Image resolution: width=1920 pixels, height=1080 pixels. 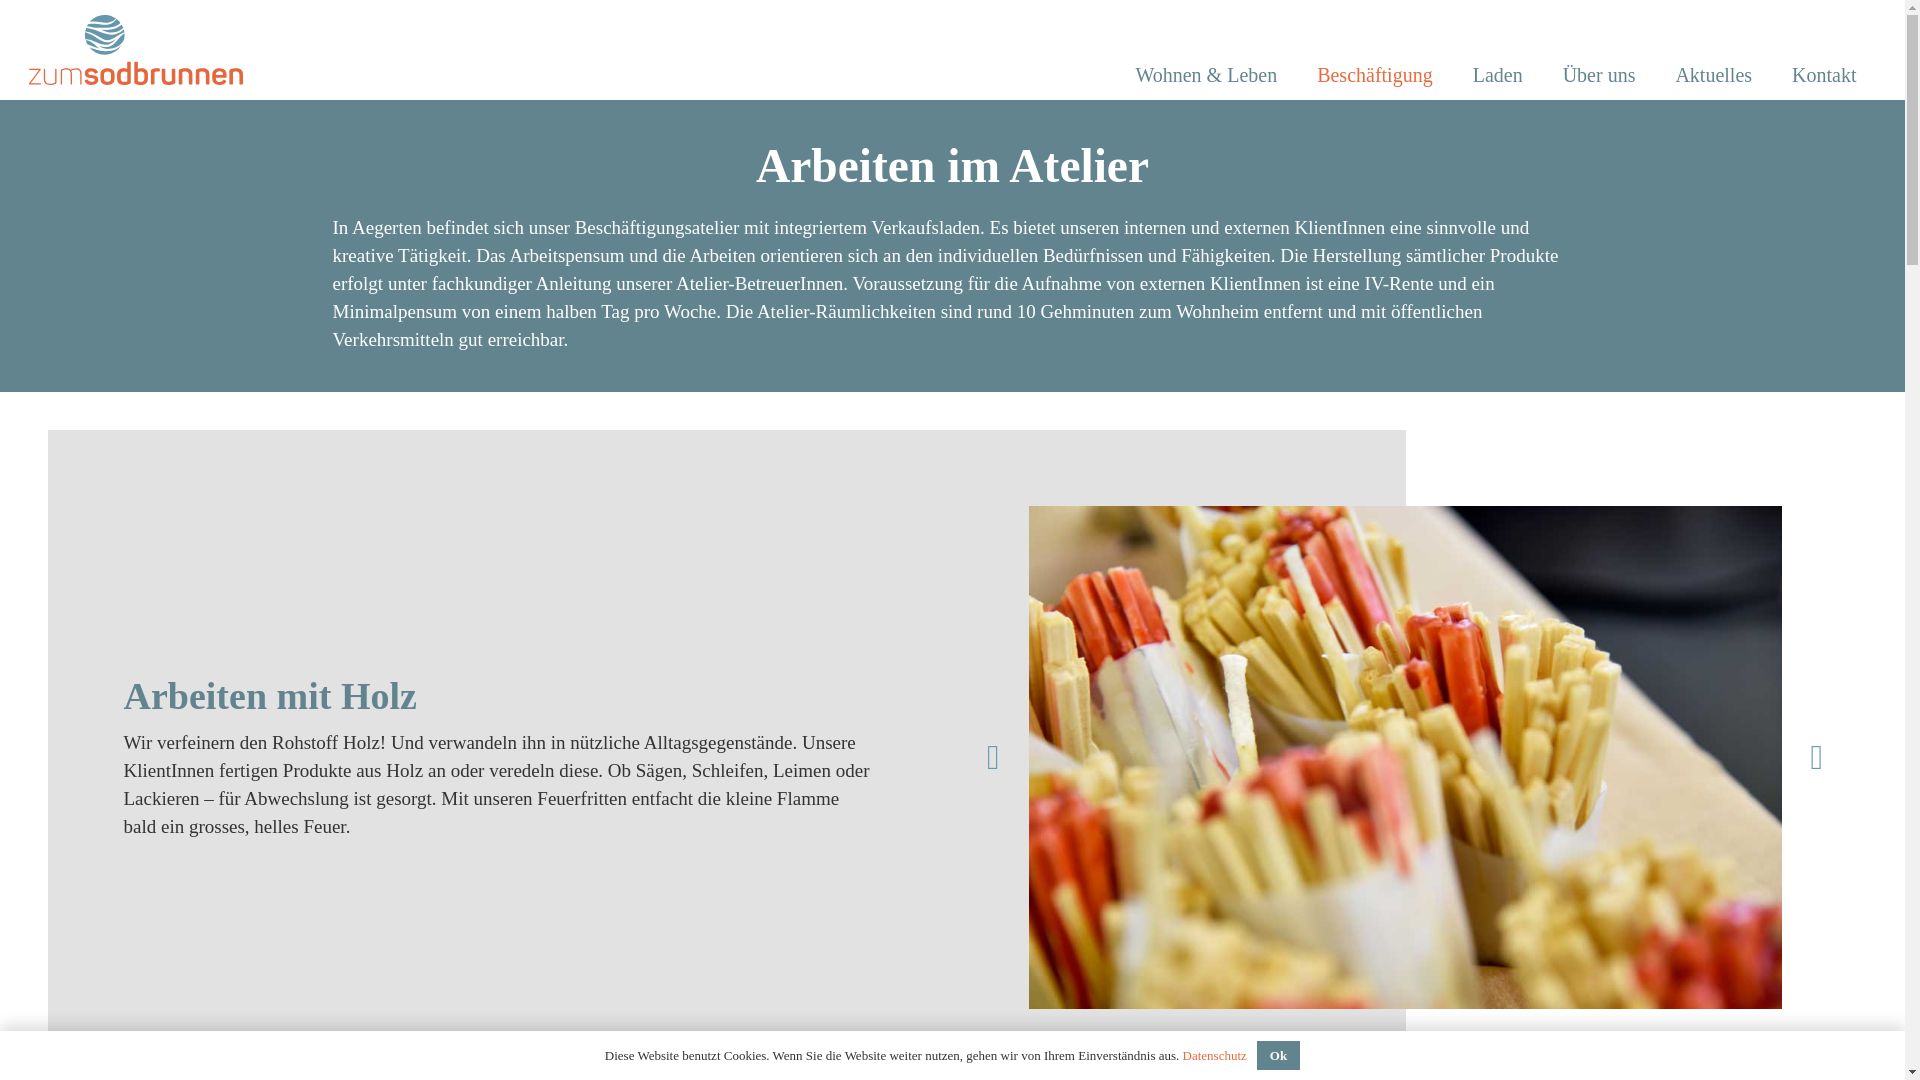 I want to click on Kontakt, so click(x=1824, y=75).